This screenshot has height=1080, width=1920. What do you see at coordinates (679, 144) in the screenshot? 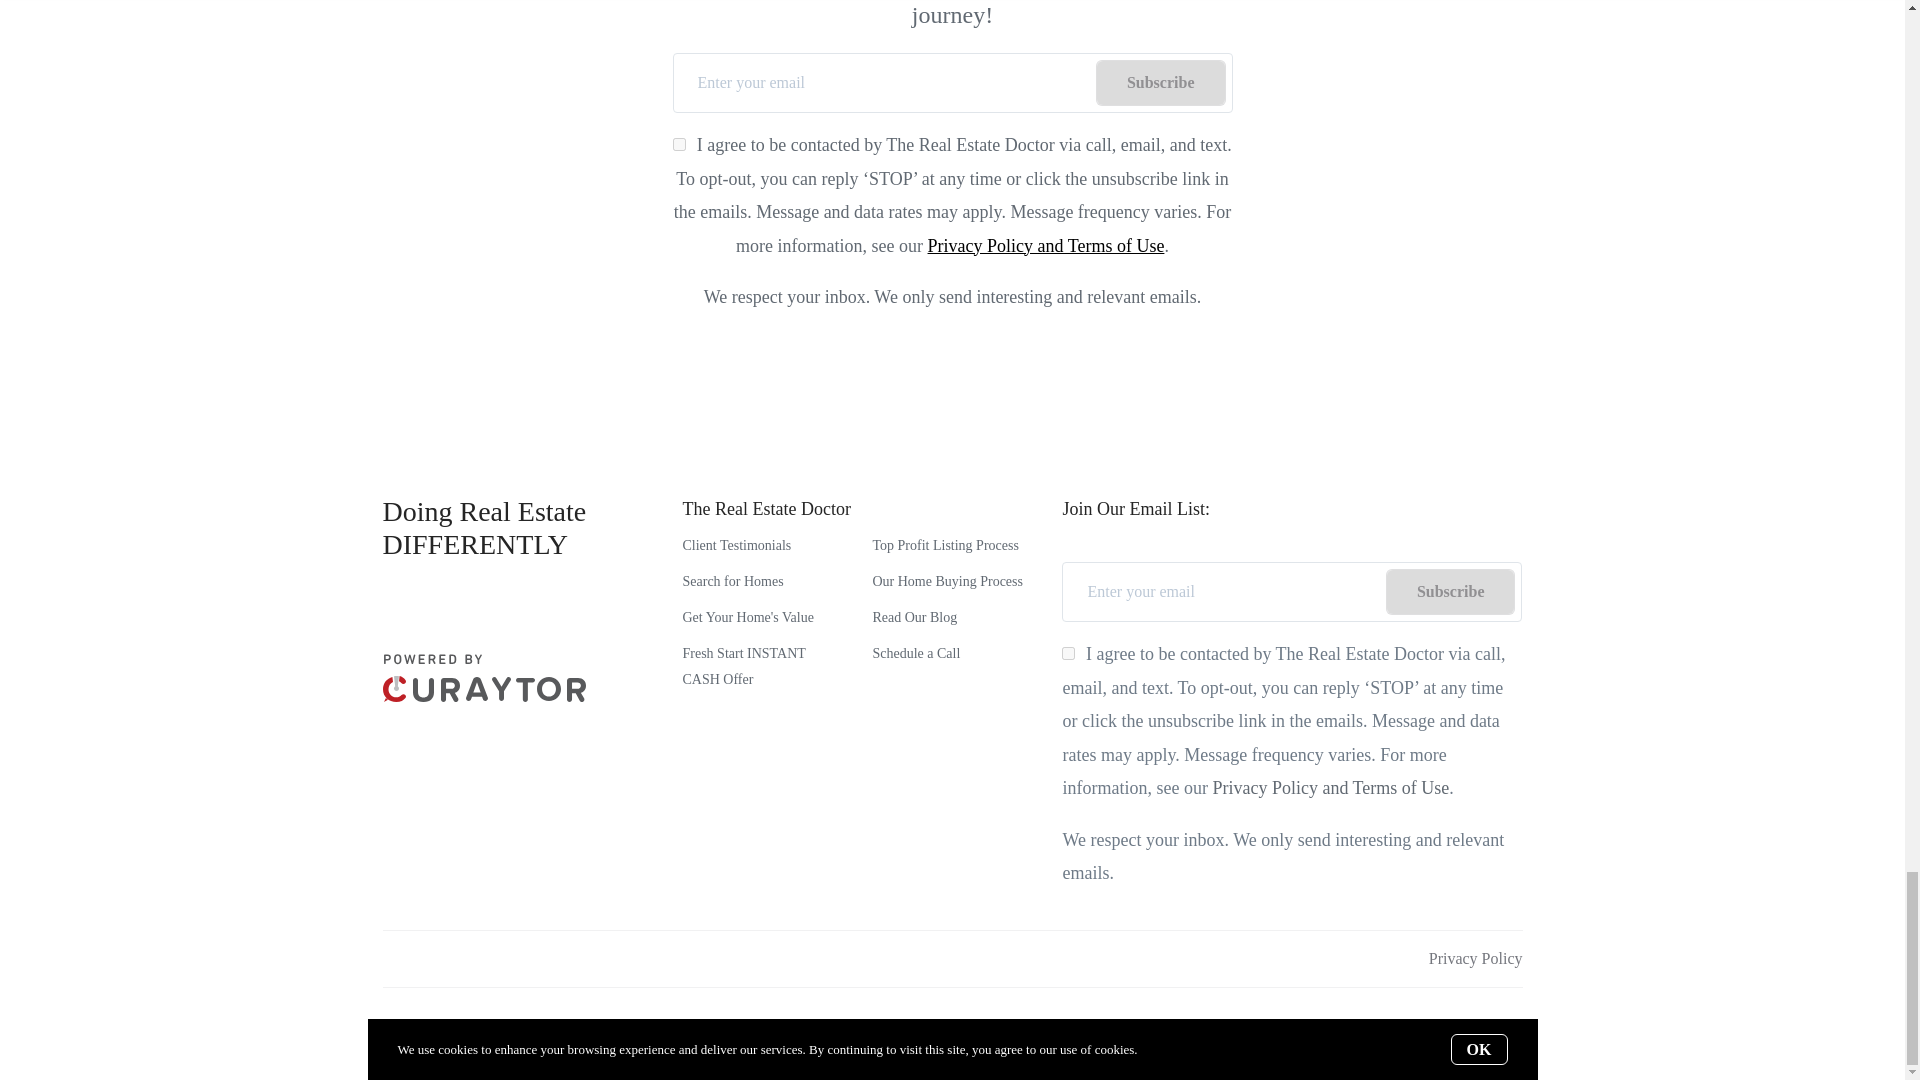
I see `on` at bounding box center [679, 144].